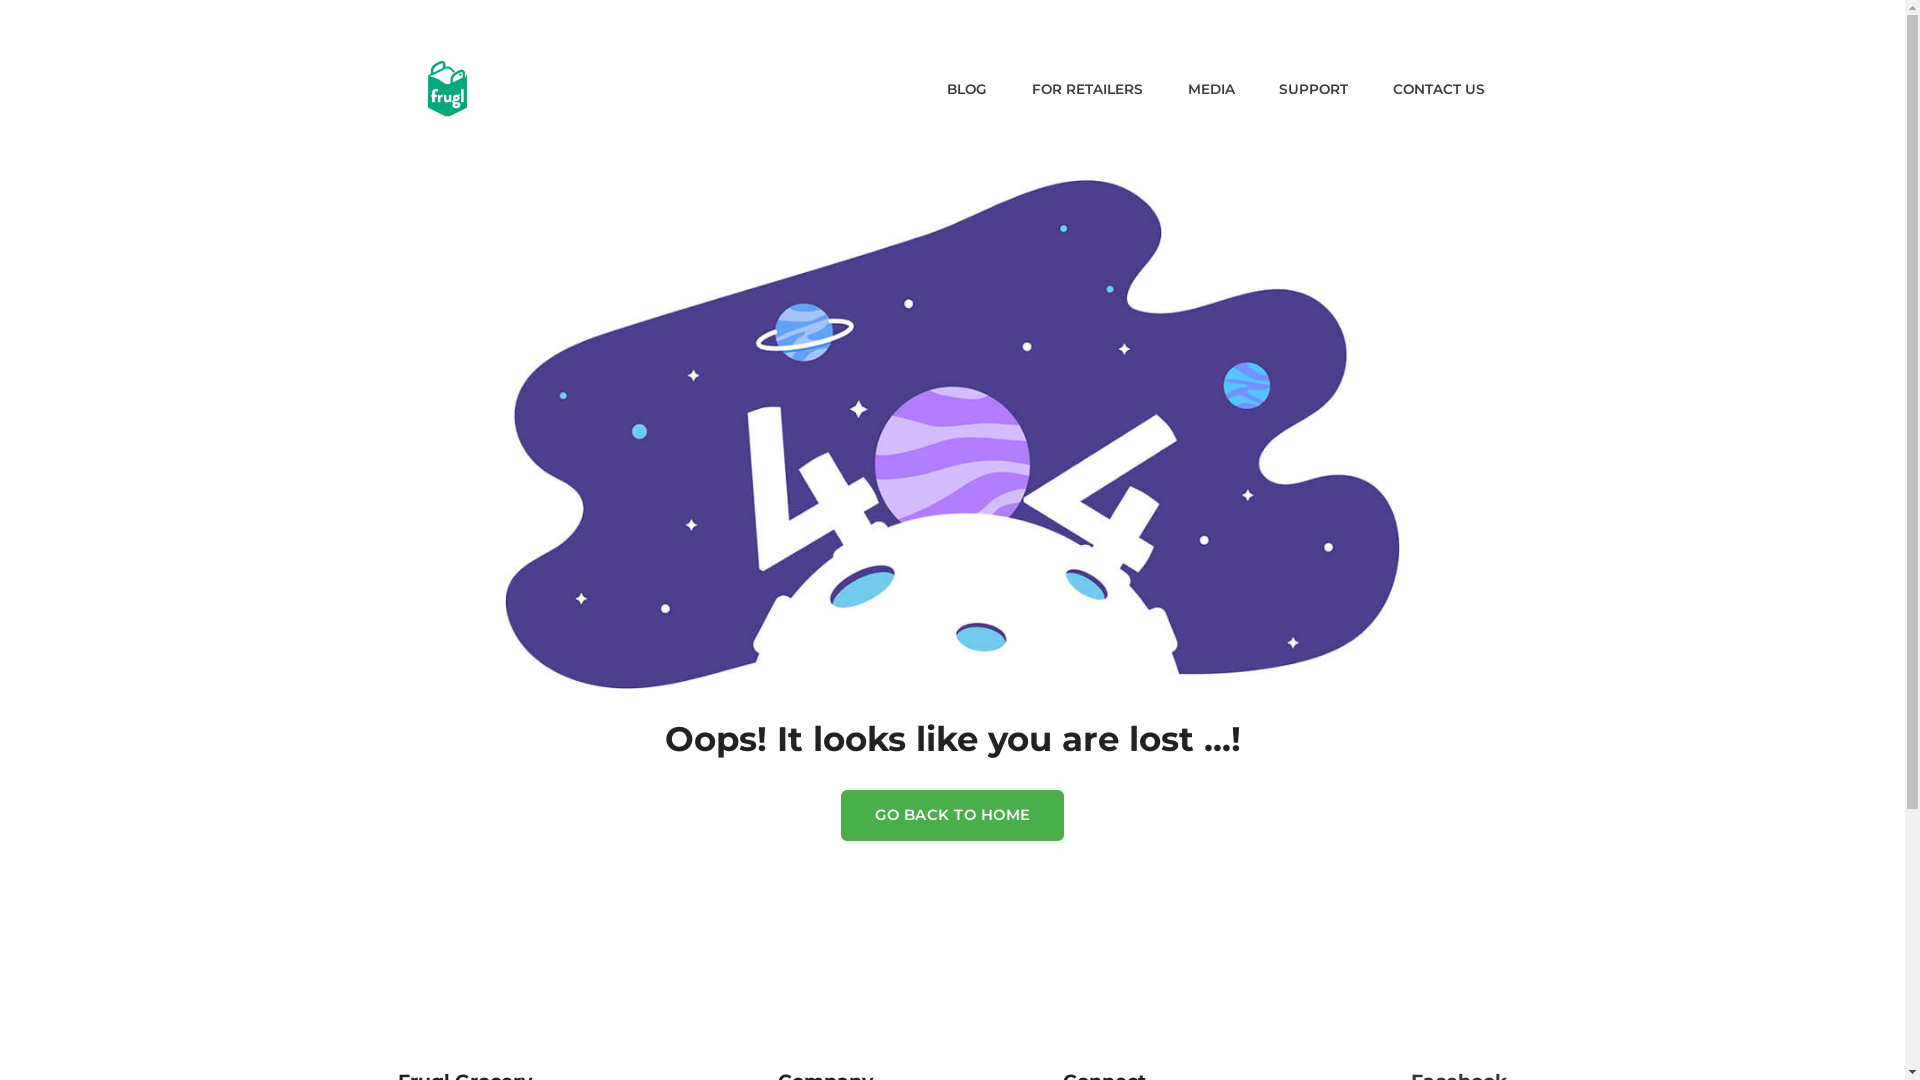  What do you see at coordinates (1212, 90) in the screenshot?
I see `MEDIA` at bounding box center [1212, 90].